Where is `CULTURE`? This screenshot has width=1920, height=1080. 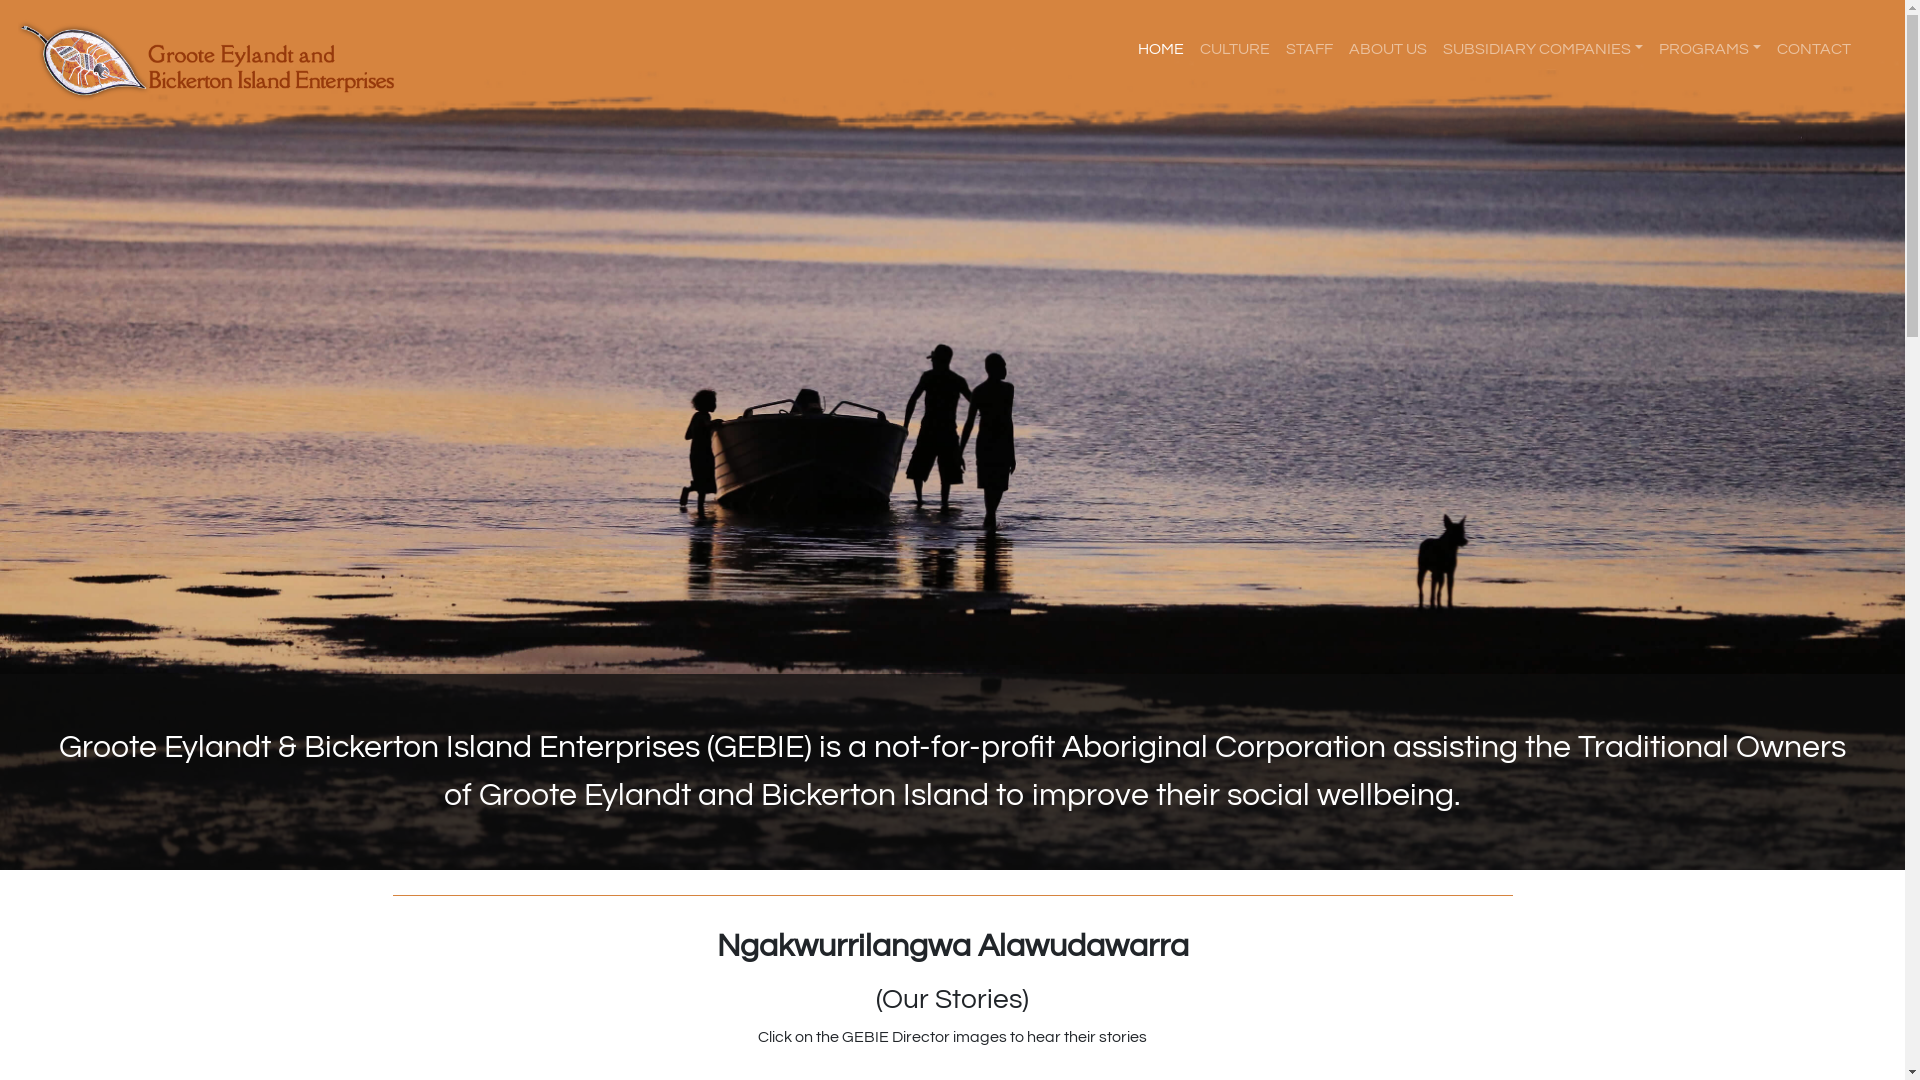 CULTURE is located at coordinates (1235, 48).